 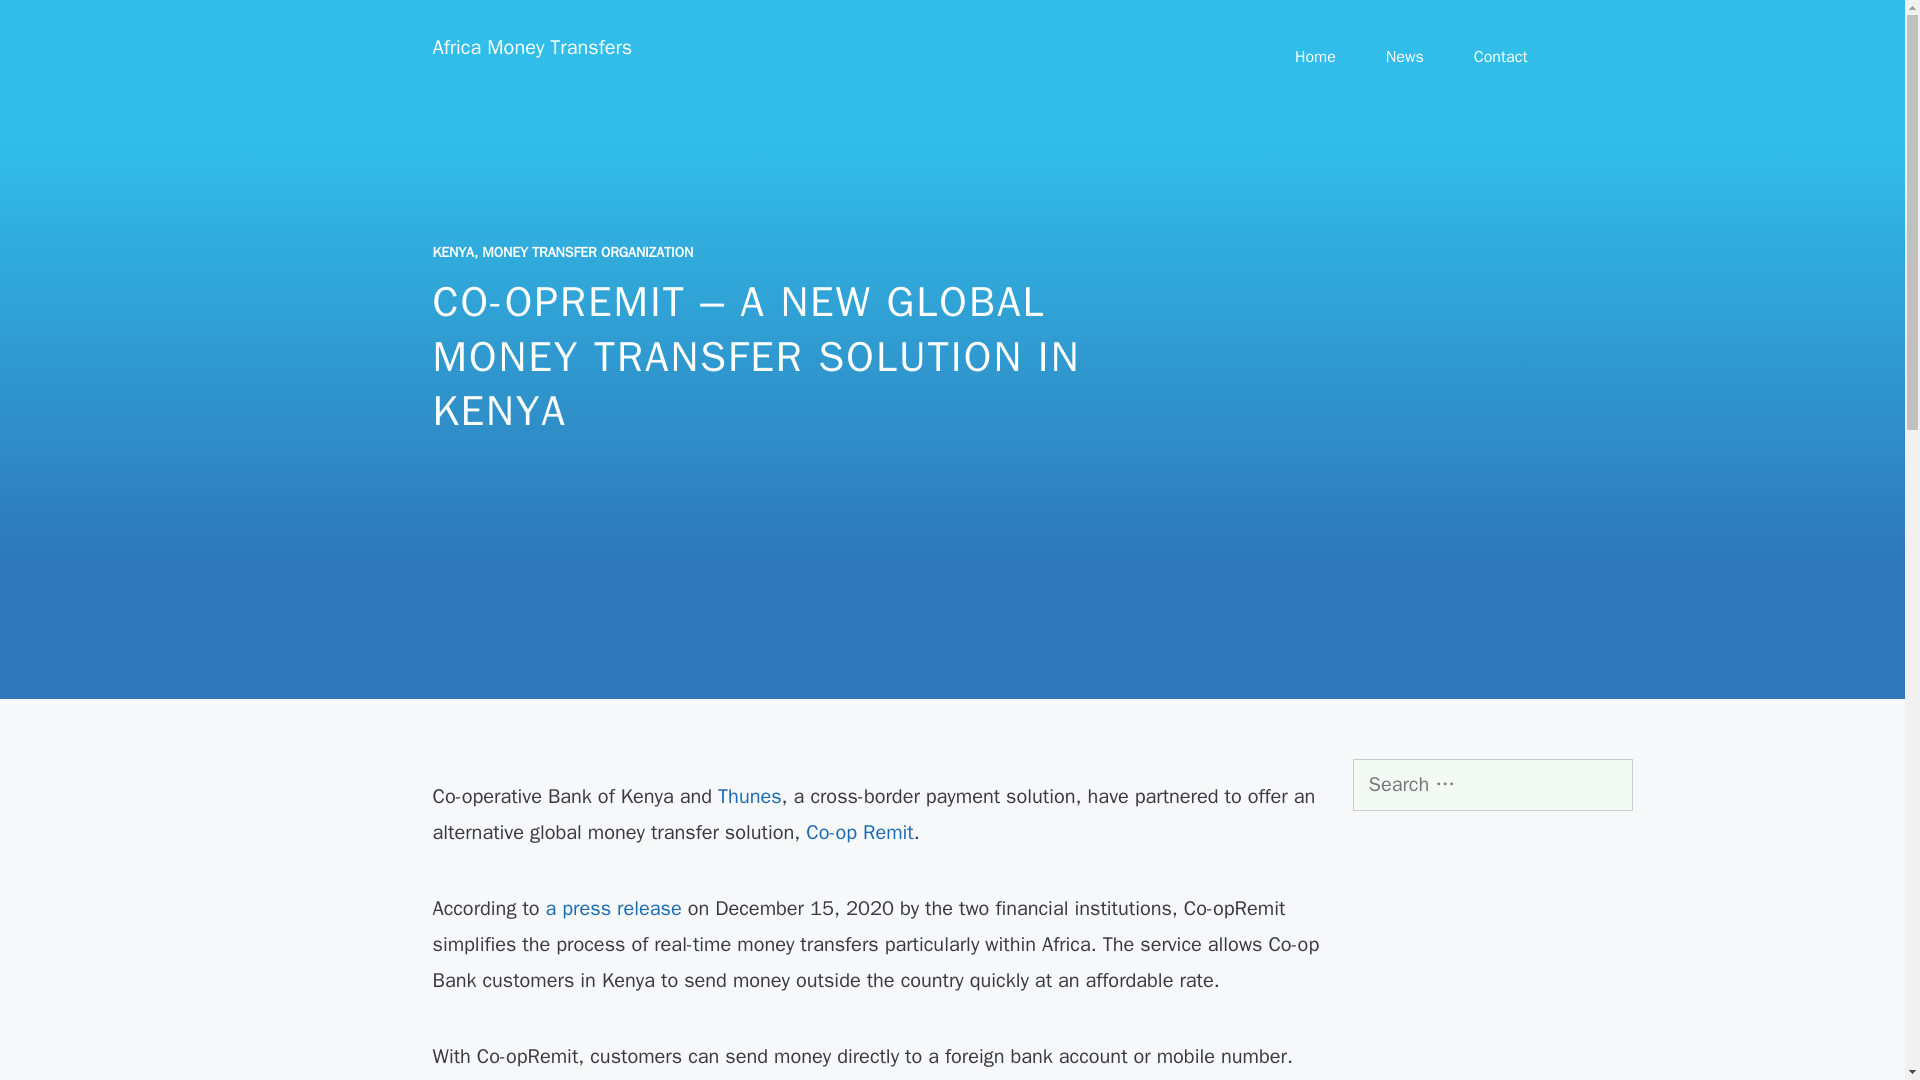 I want to click on MONEY TRANSFER ORGANIZATION, so click(x=587, y=252).